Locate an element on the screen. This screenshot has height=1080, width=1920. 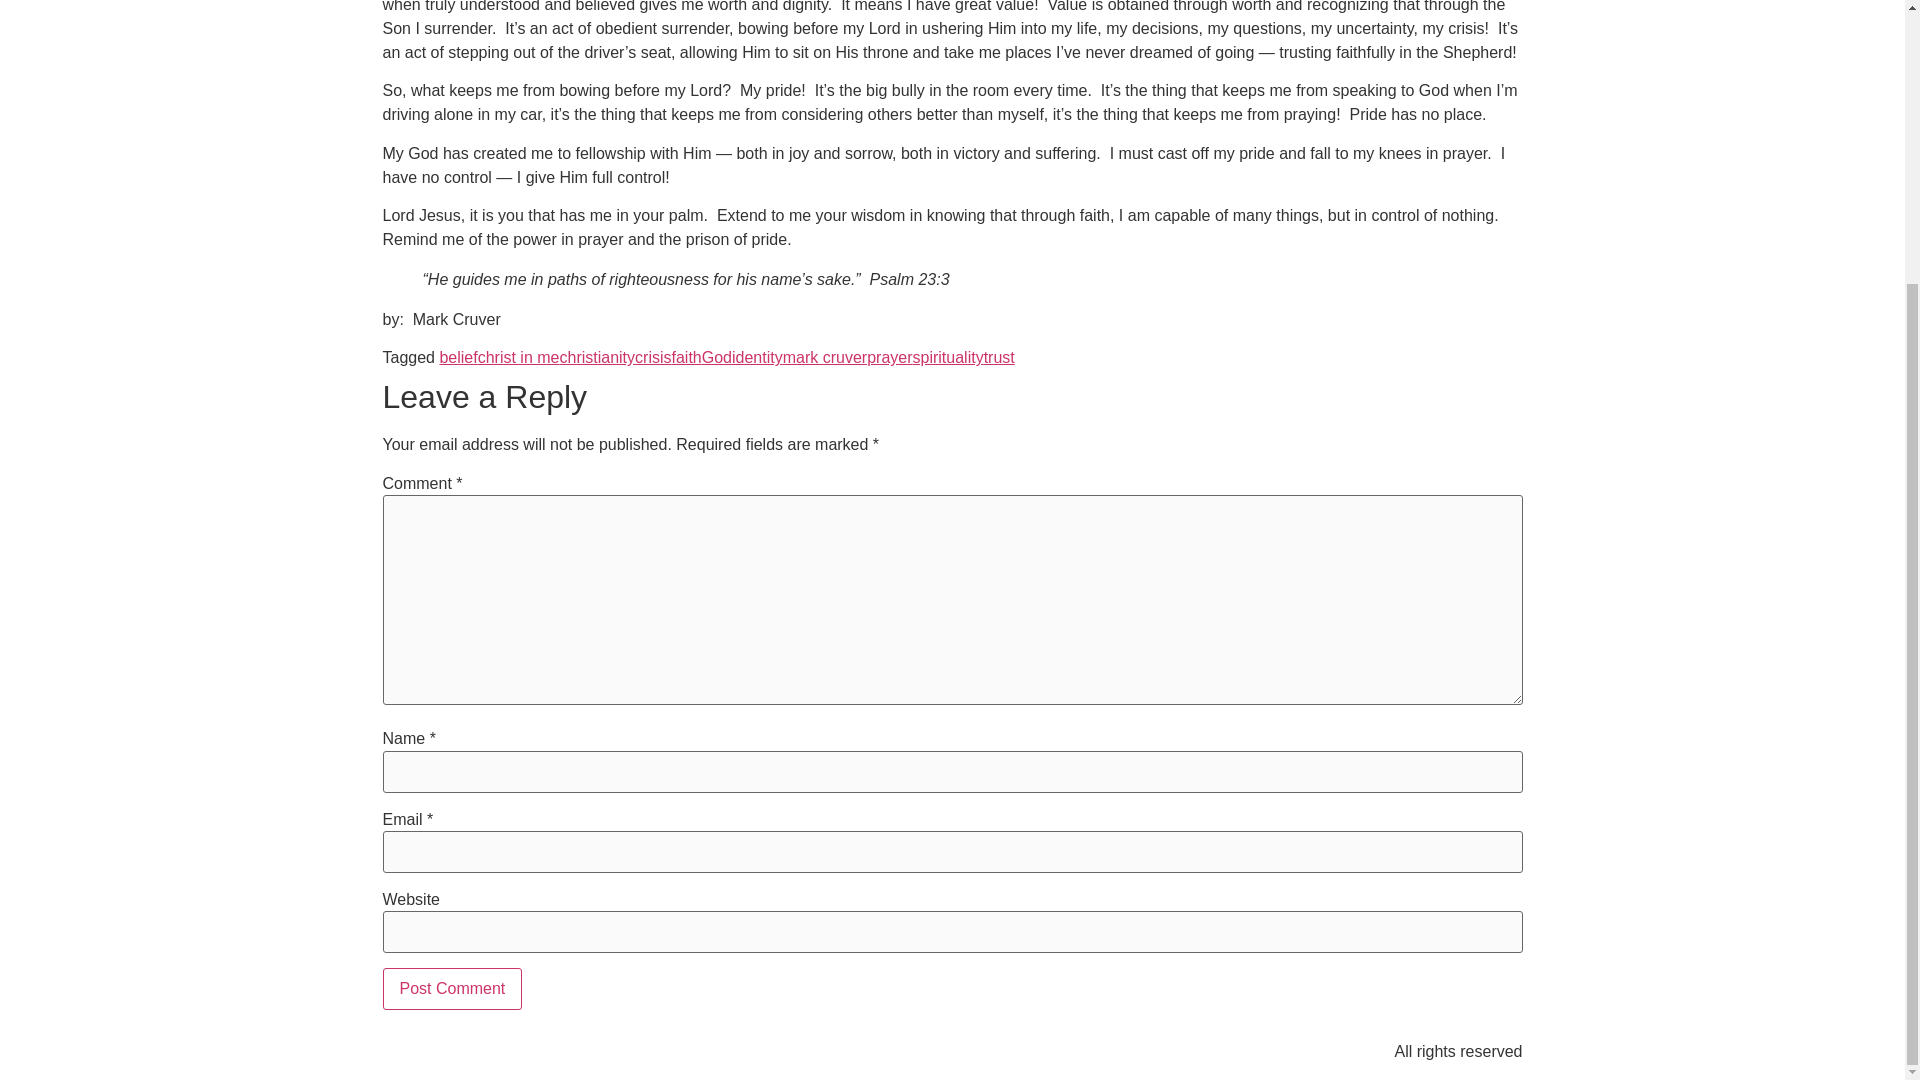
God is located at coordinates (716, 357).